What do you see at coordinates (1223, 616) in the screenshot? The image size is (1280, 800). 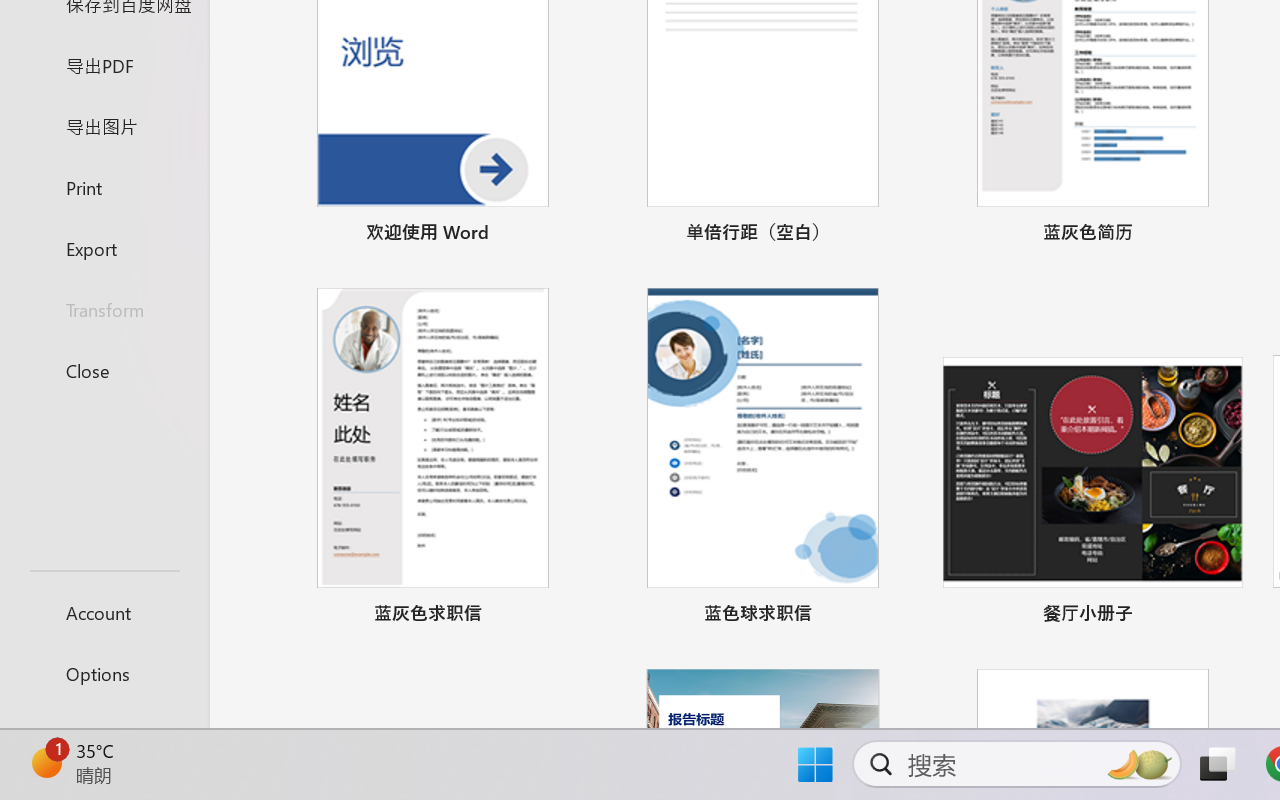 I see `Pin to list` at bounding box center [1223, 616].